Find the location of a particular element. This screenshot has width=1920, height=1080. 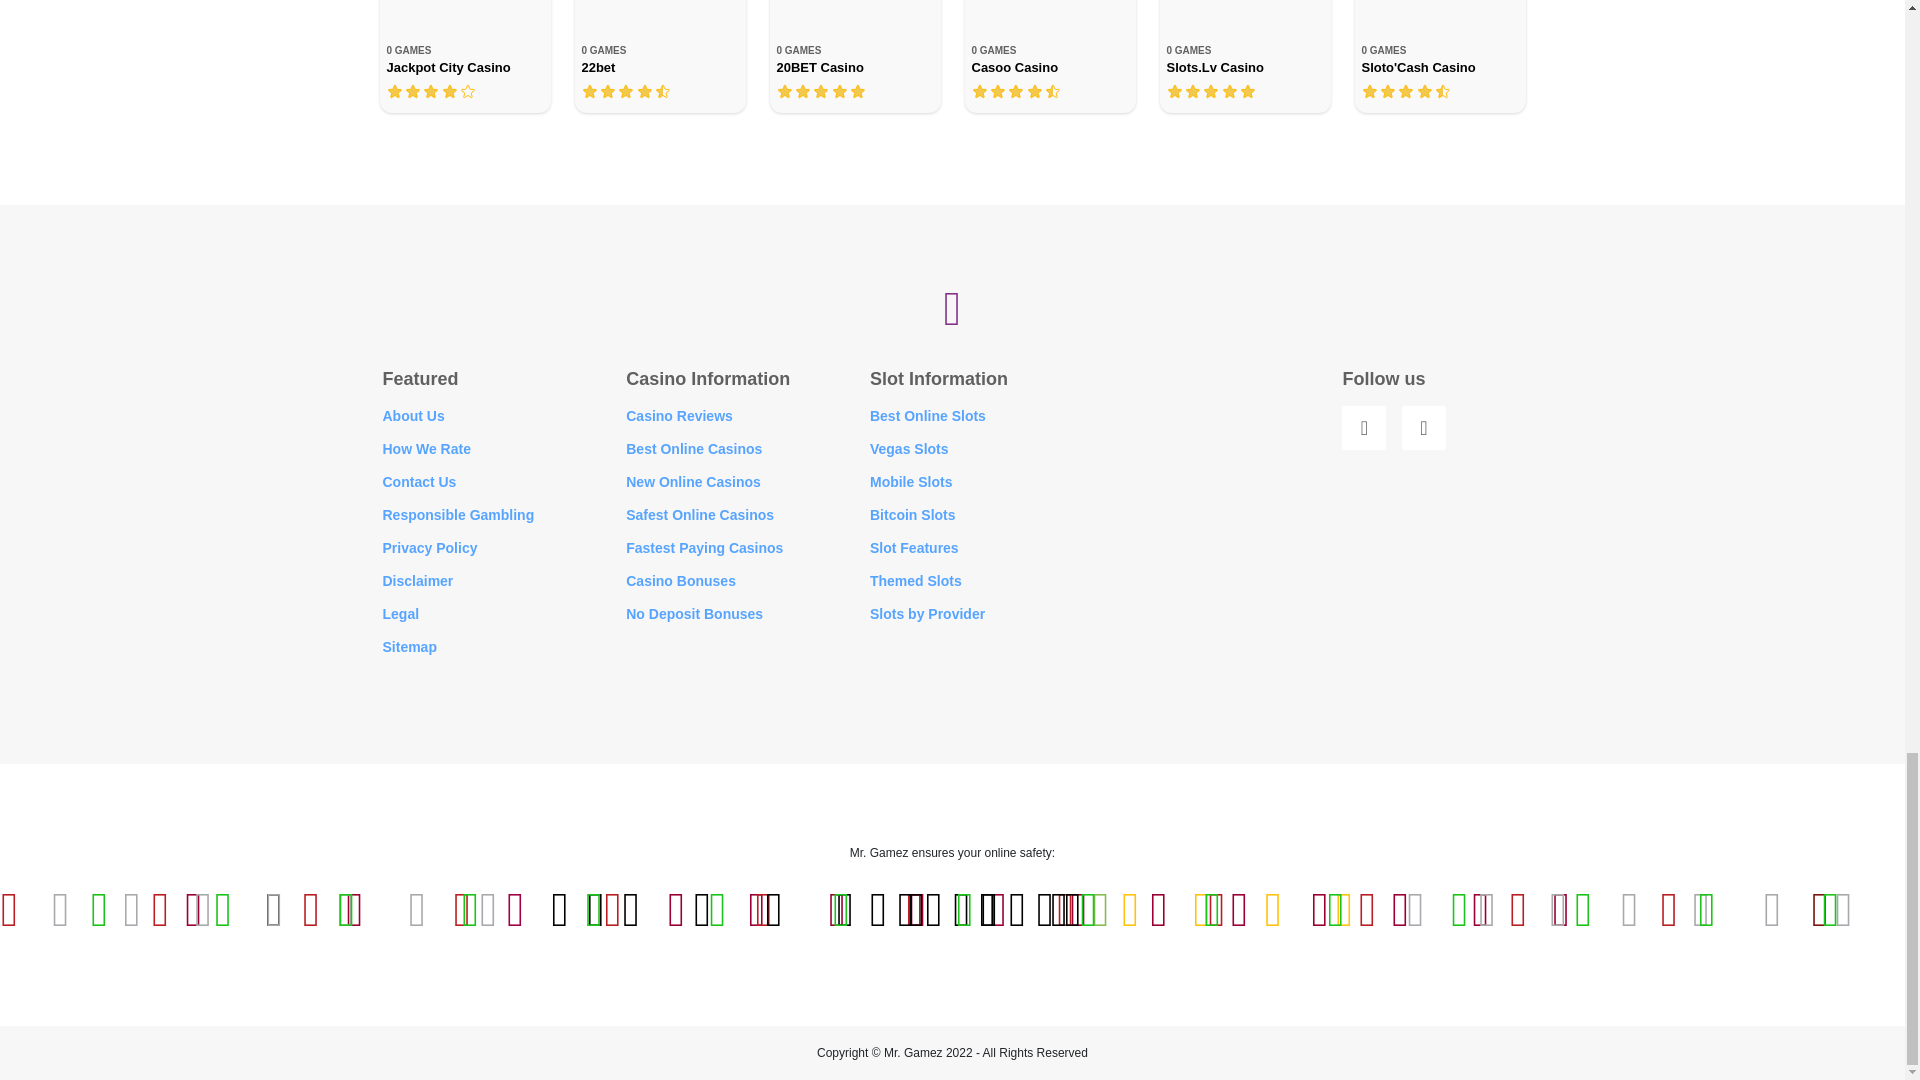

Privacy Policy is located at coordinates (429, 548).